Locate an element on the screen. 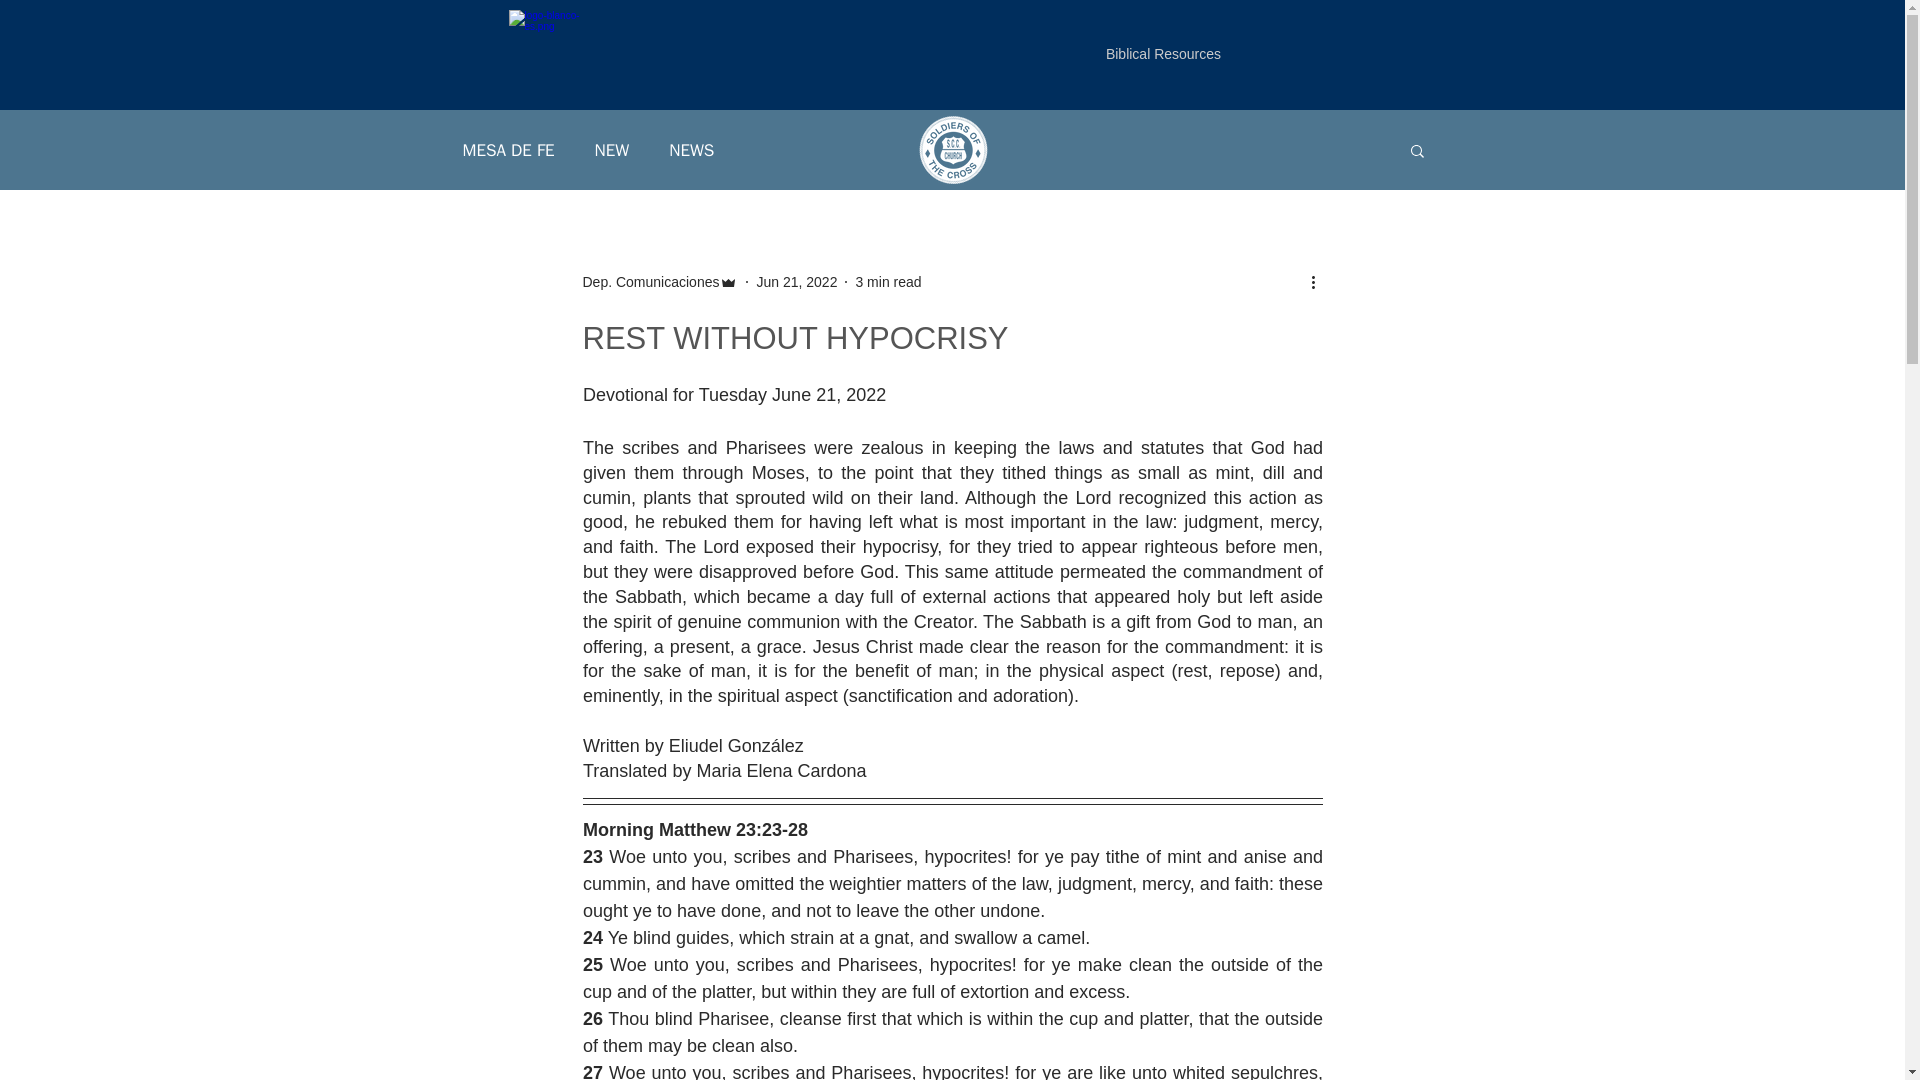 This screenshot has height=1080, width=1920. NEWS is located at coordinates (691, 149).